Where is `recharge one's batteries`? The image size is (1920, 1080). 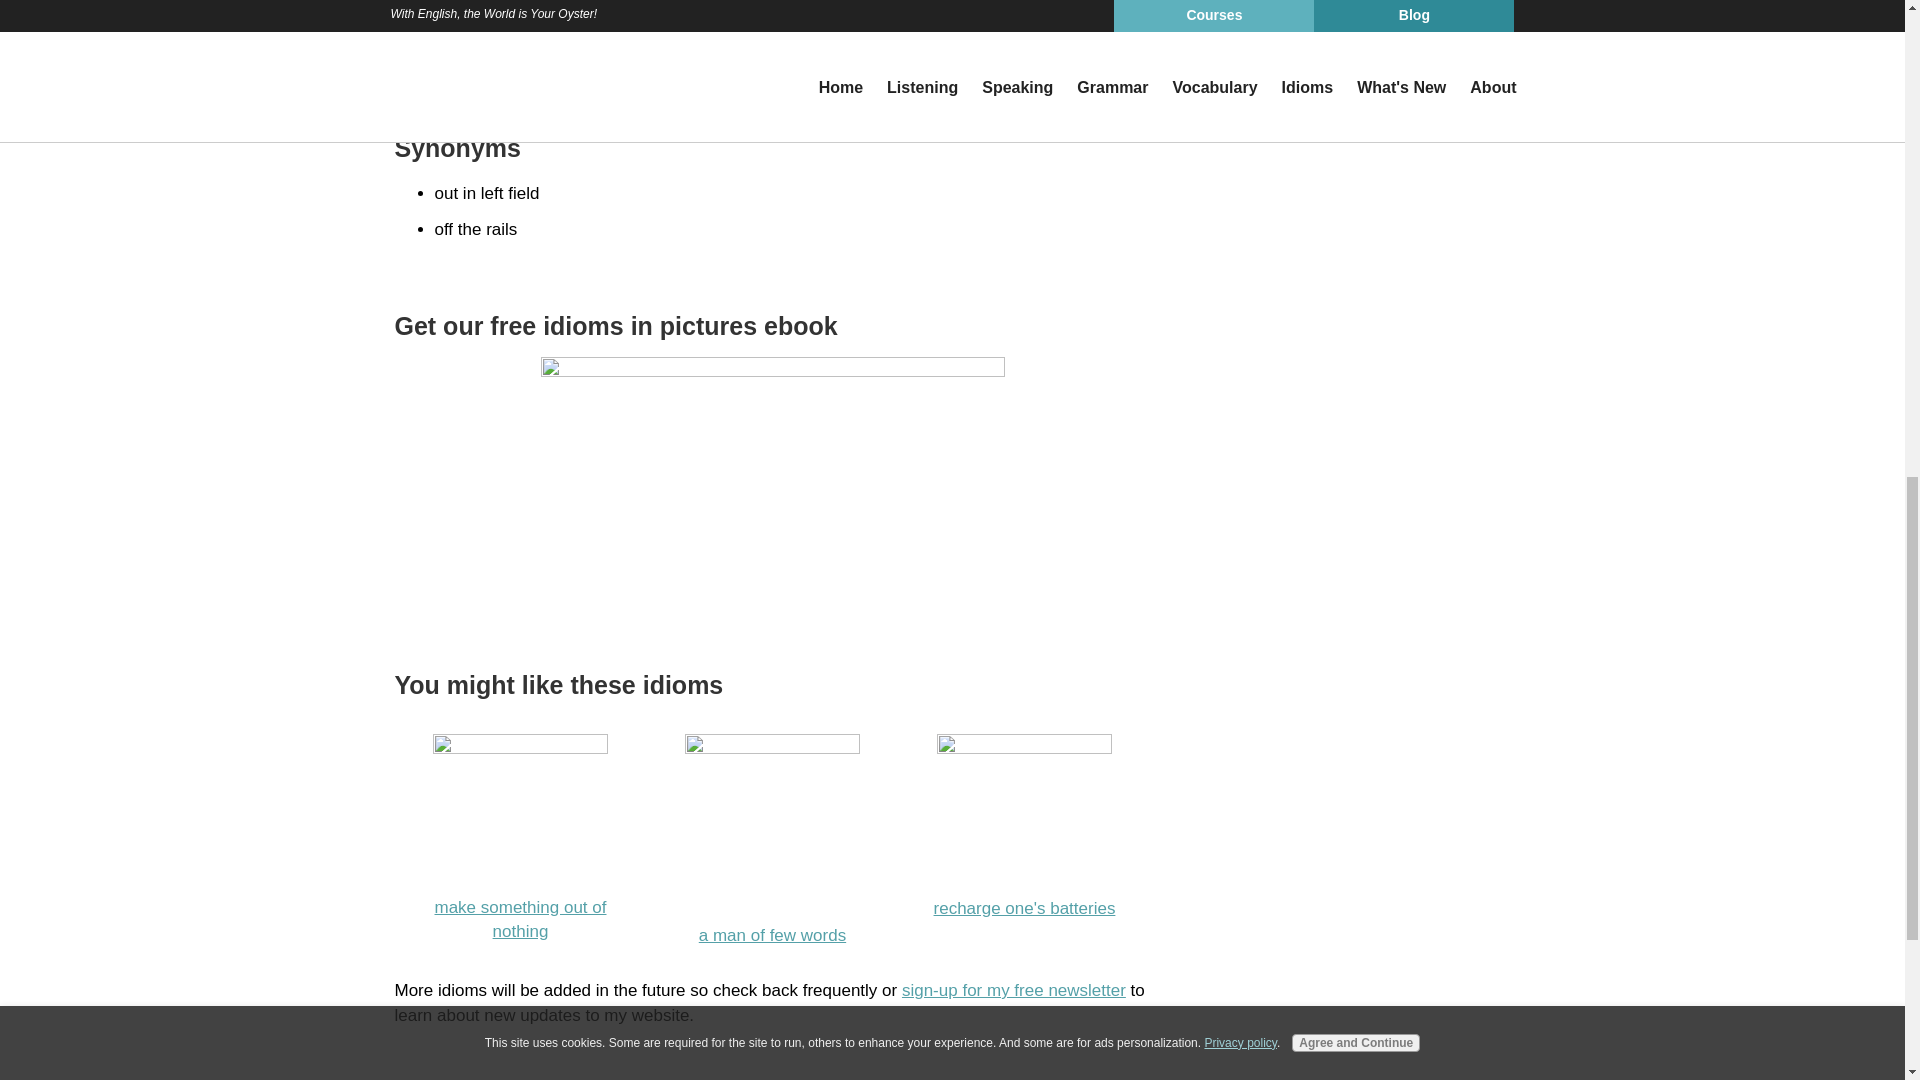 recharge one's batteries is located at coordinates (1024, 908).